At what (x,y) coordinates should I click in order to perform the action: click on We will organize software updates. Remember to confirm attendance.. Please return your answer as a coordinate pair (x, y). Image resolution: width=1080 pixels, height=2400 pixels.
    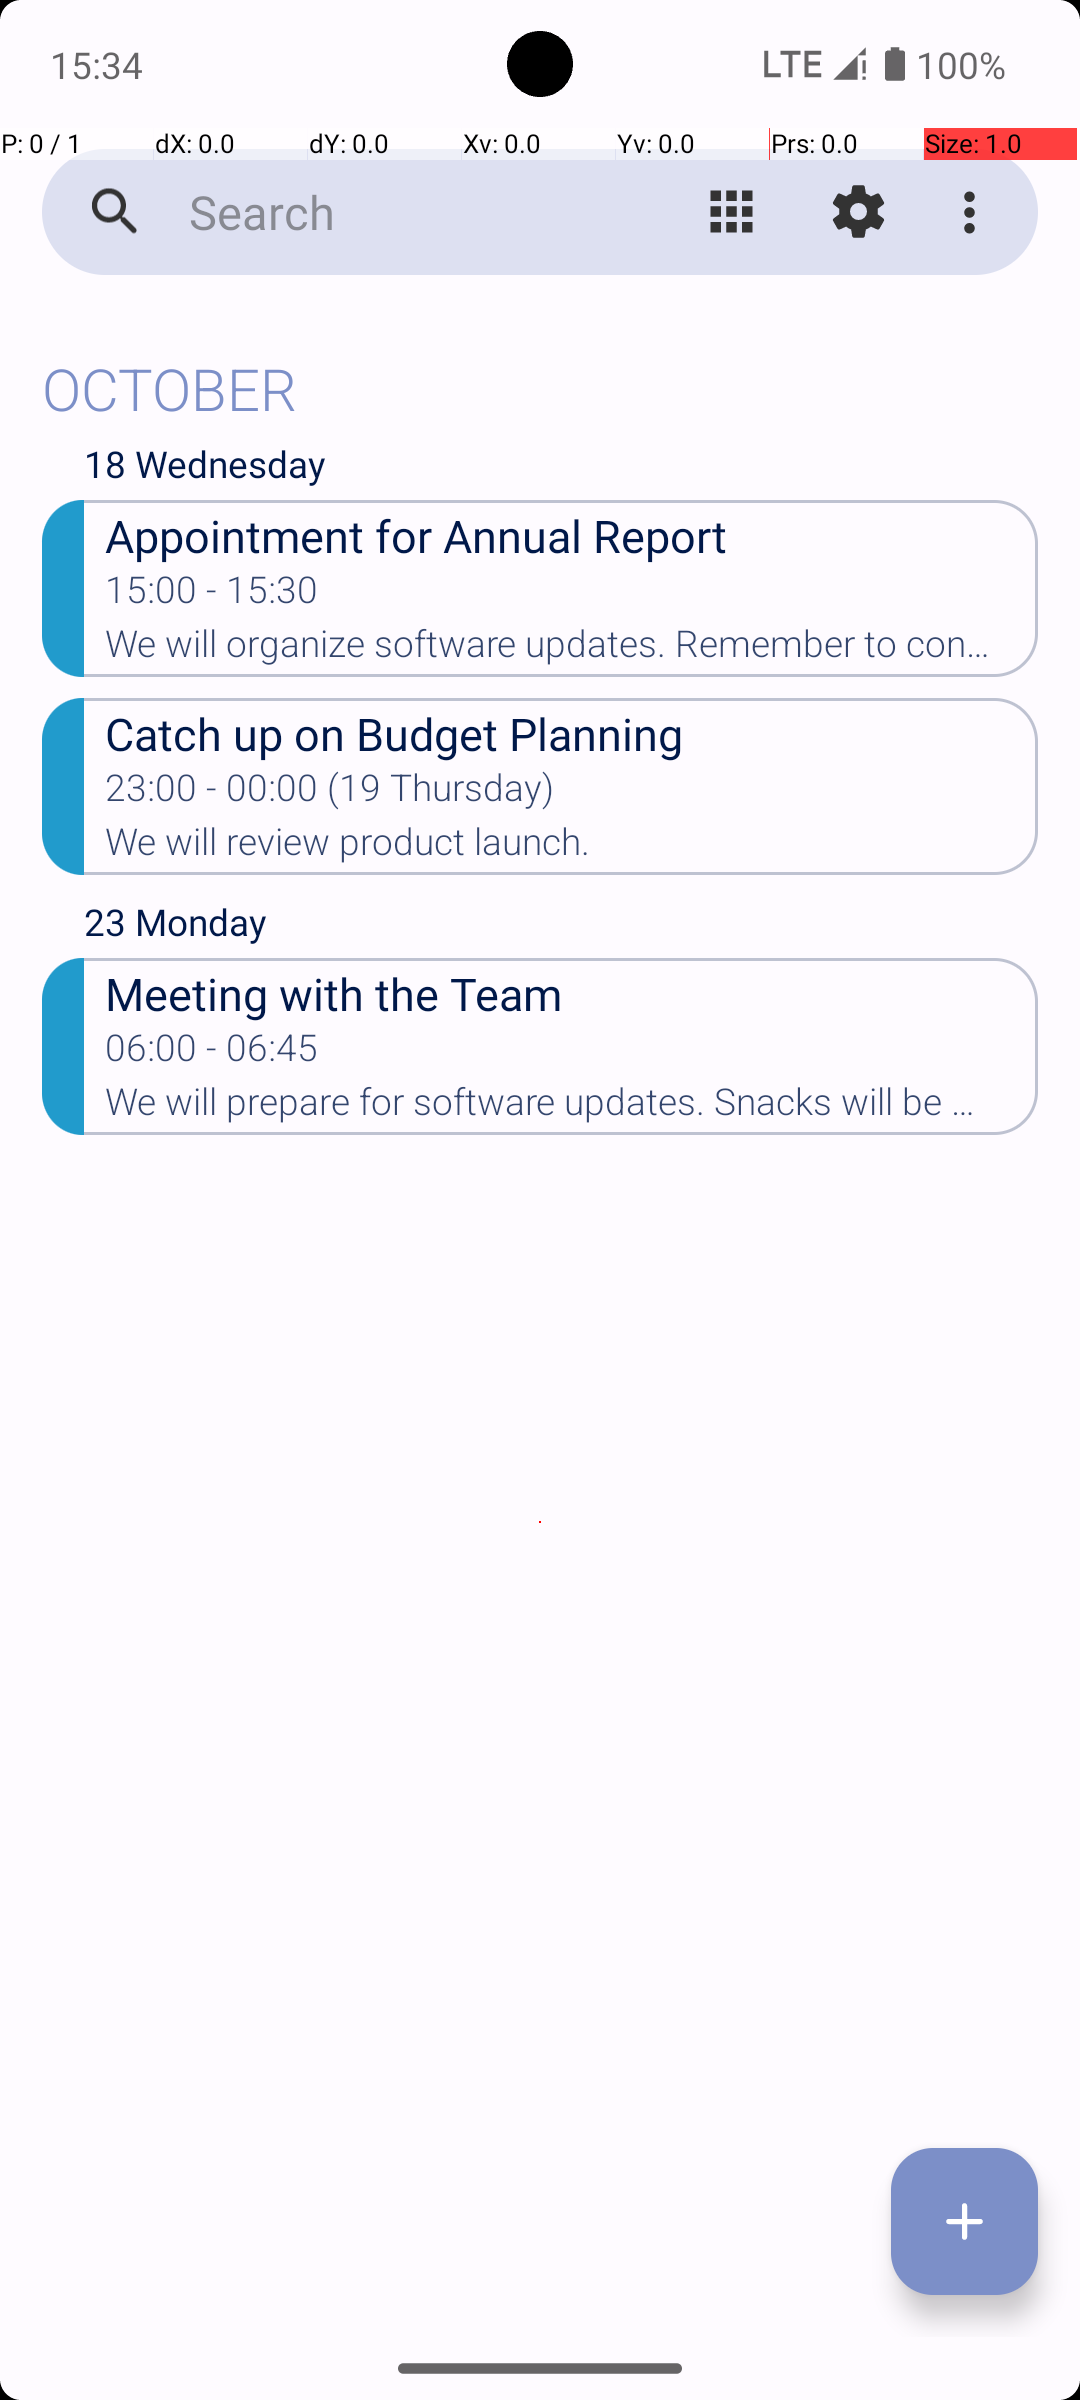
    Looking at the image, I should click on (572, 650).